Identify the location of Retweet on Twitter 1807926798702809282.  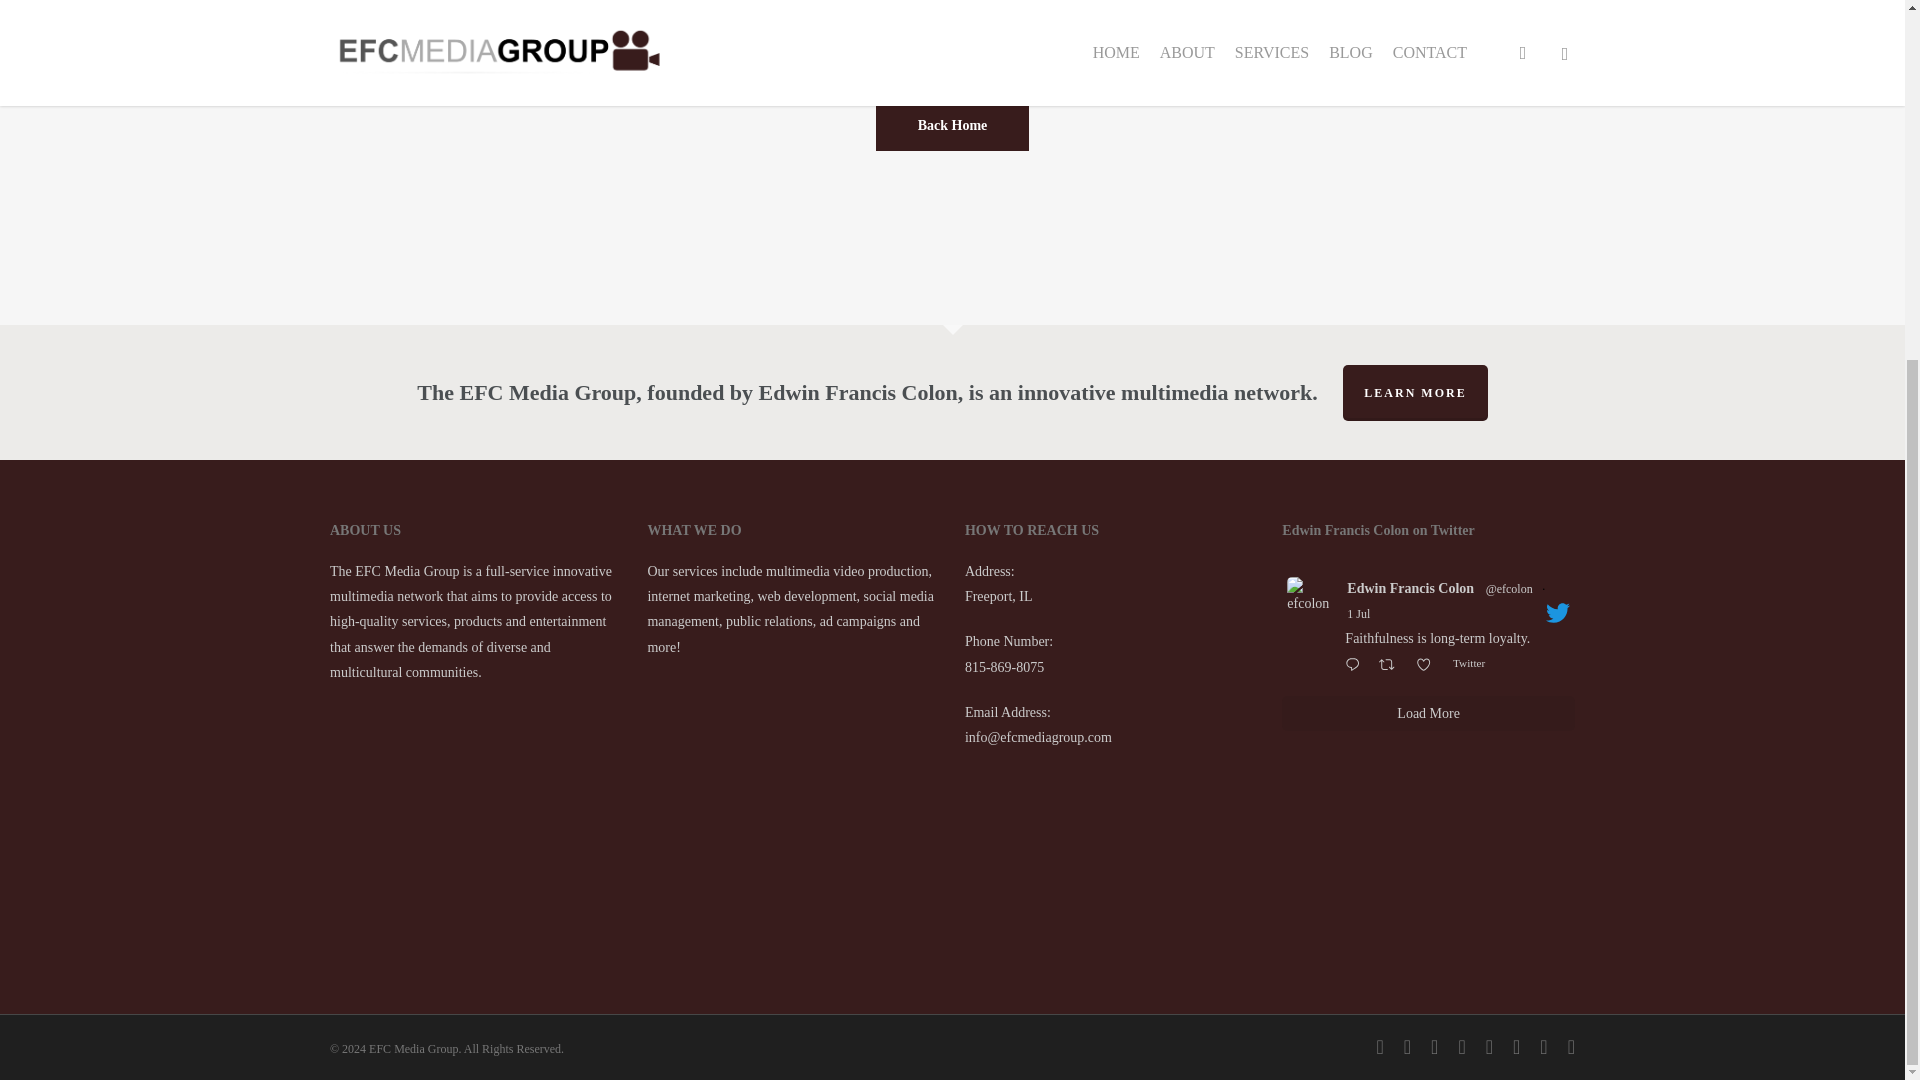
(1392, 666).